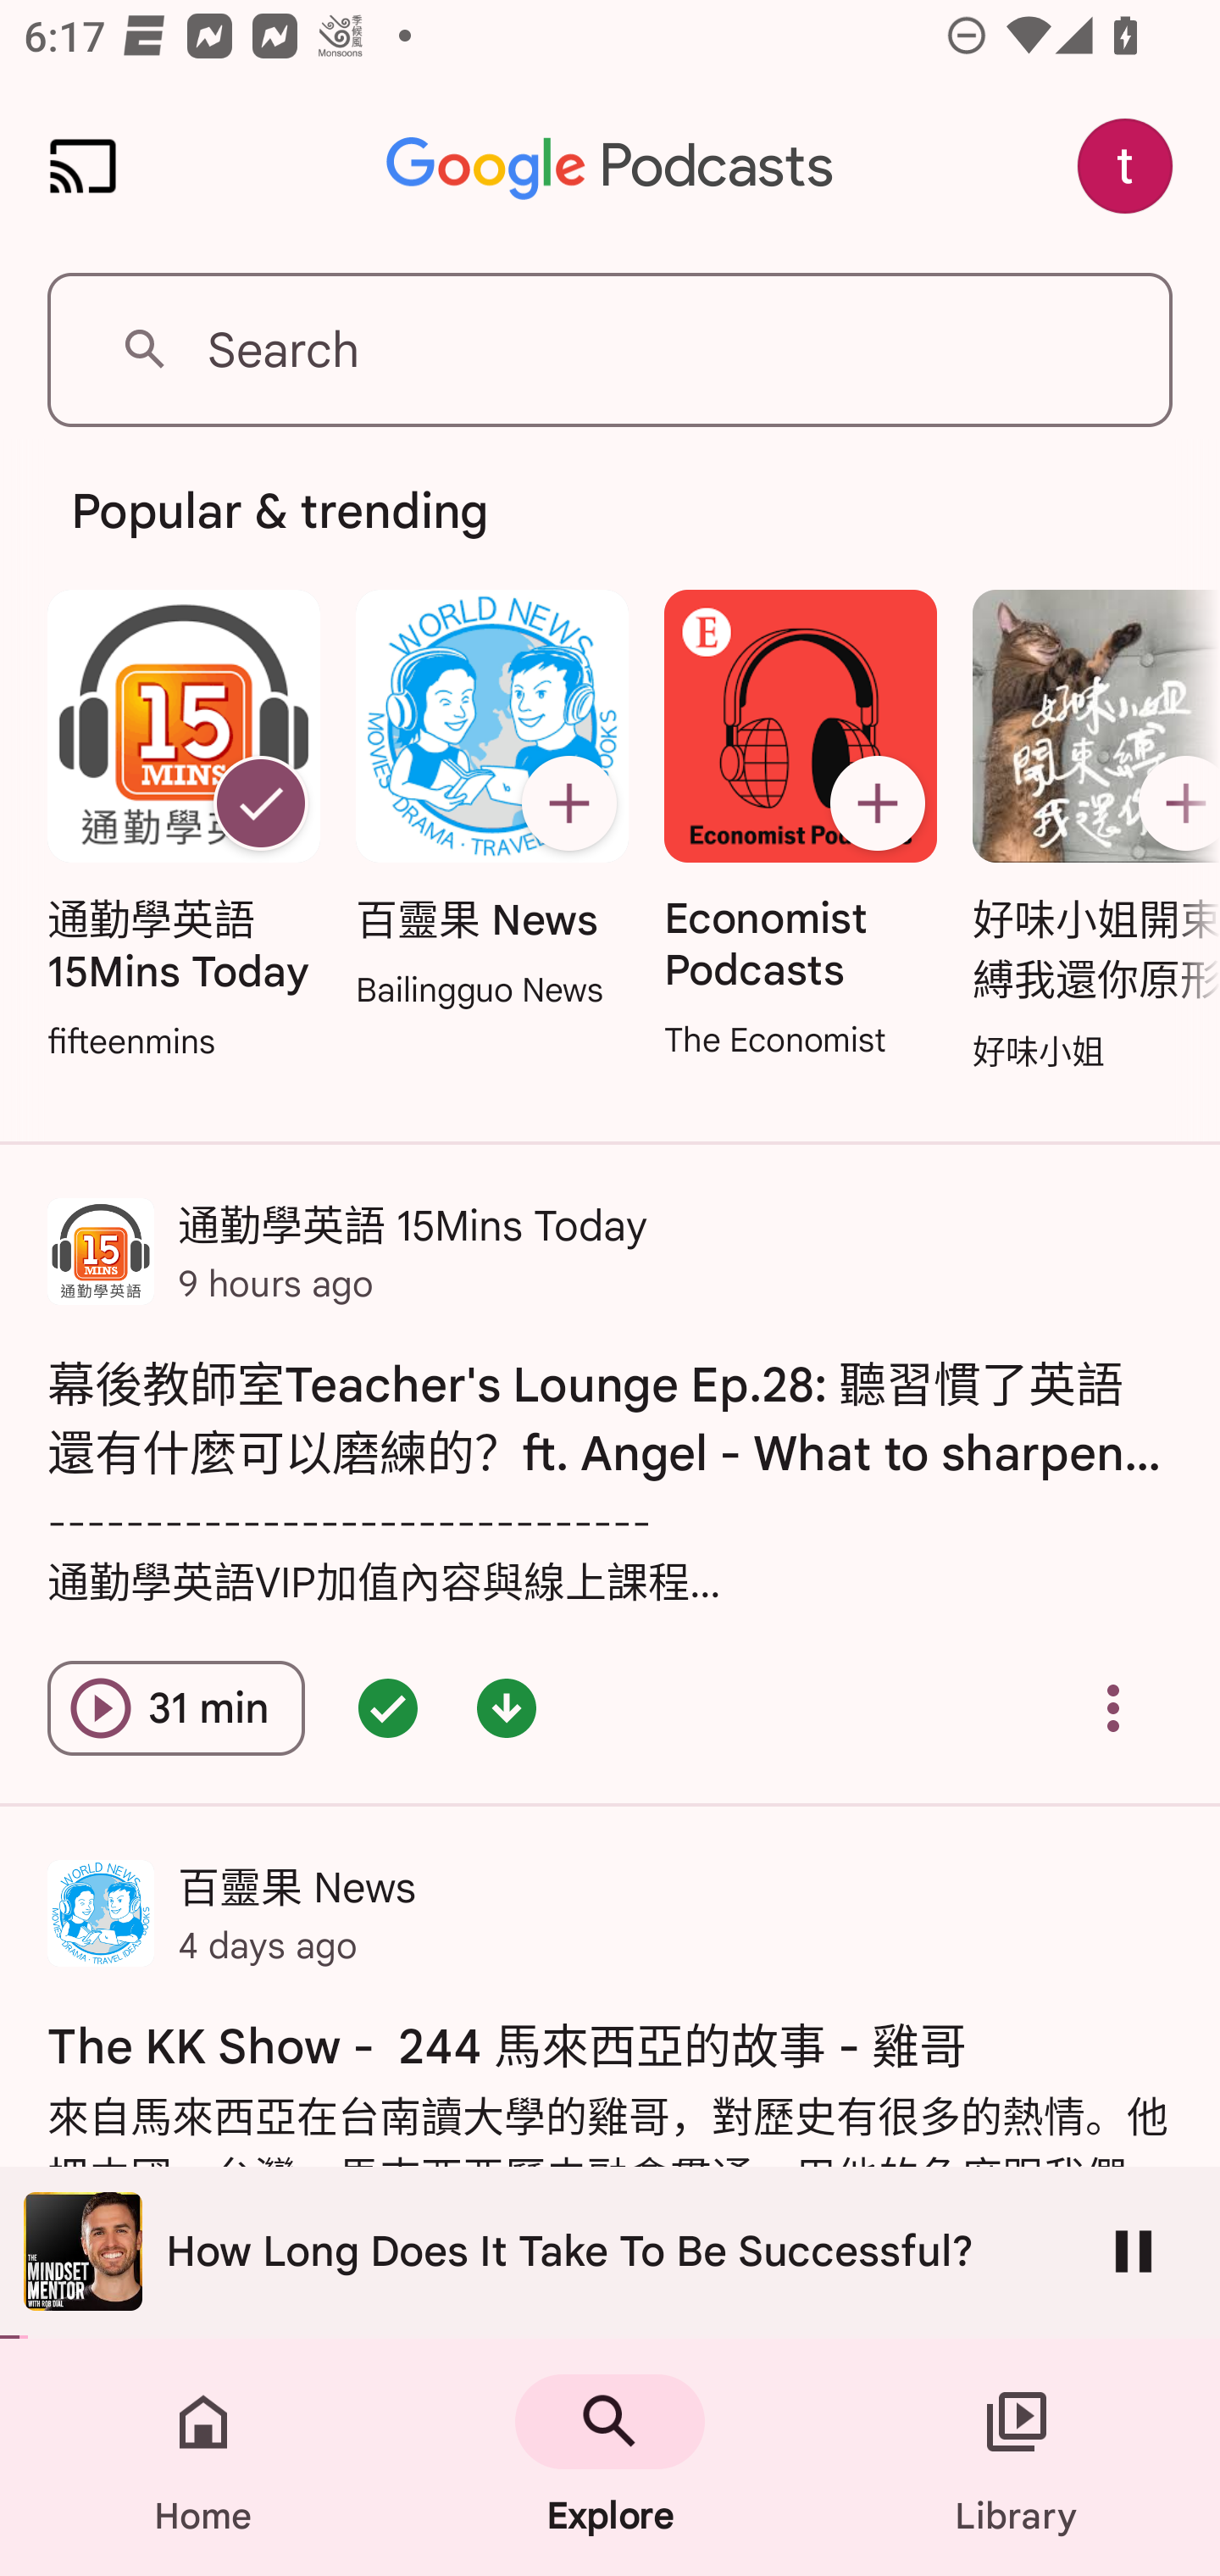 The image size is (1220, 2576). Describe the element at coordinates (83, 166) in the screenshot. I see `Cast. Disconnected` at that location.